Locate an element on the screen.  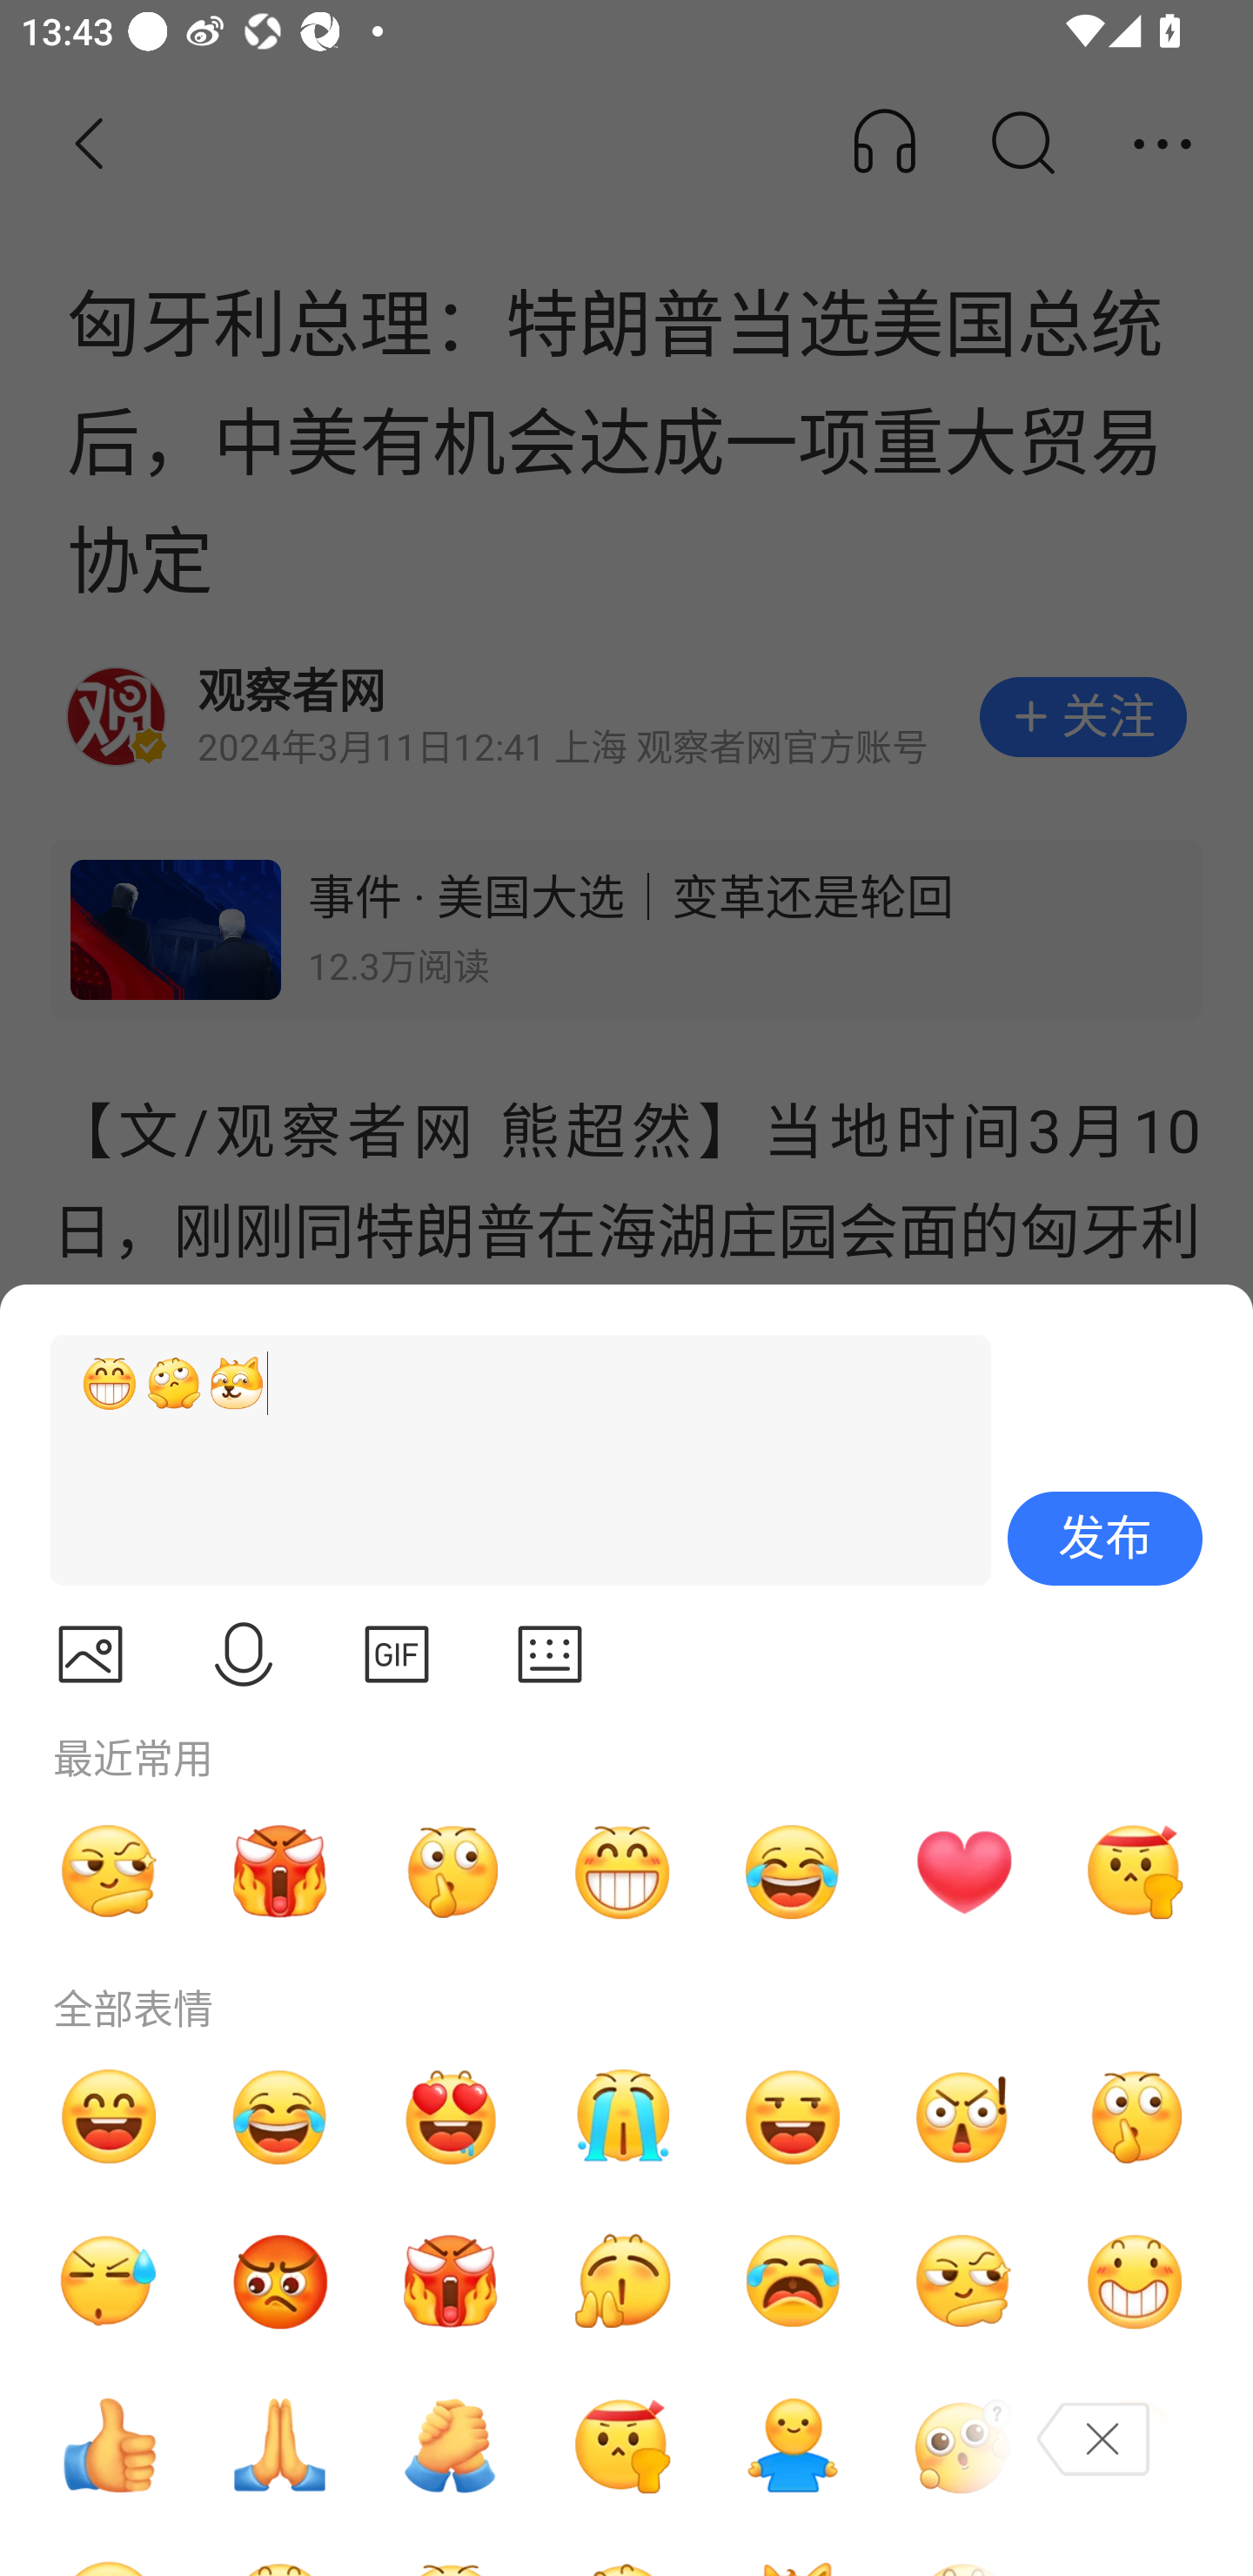
疑问 is located at coordinates (963, 2445).